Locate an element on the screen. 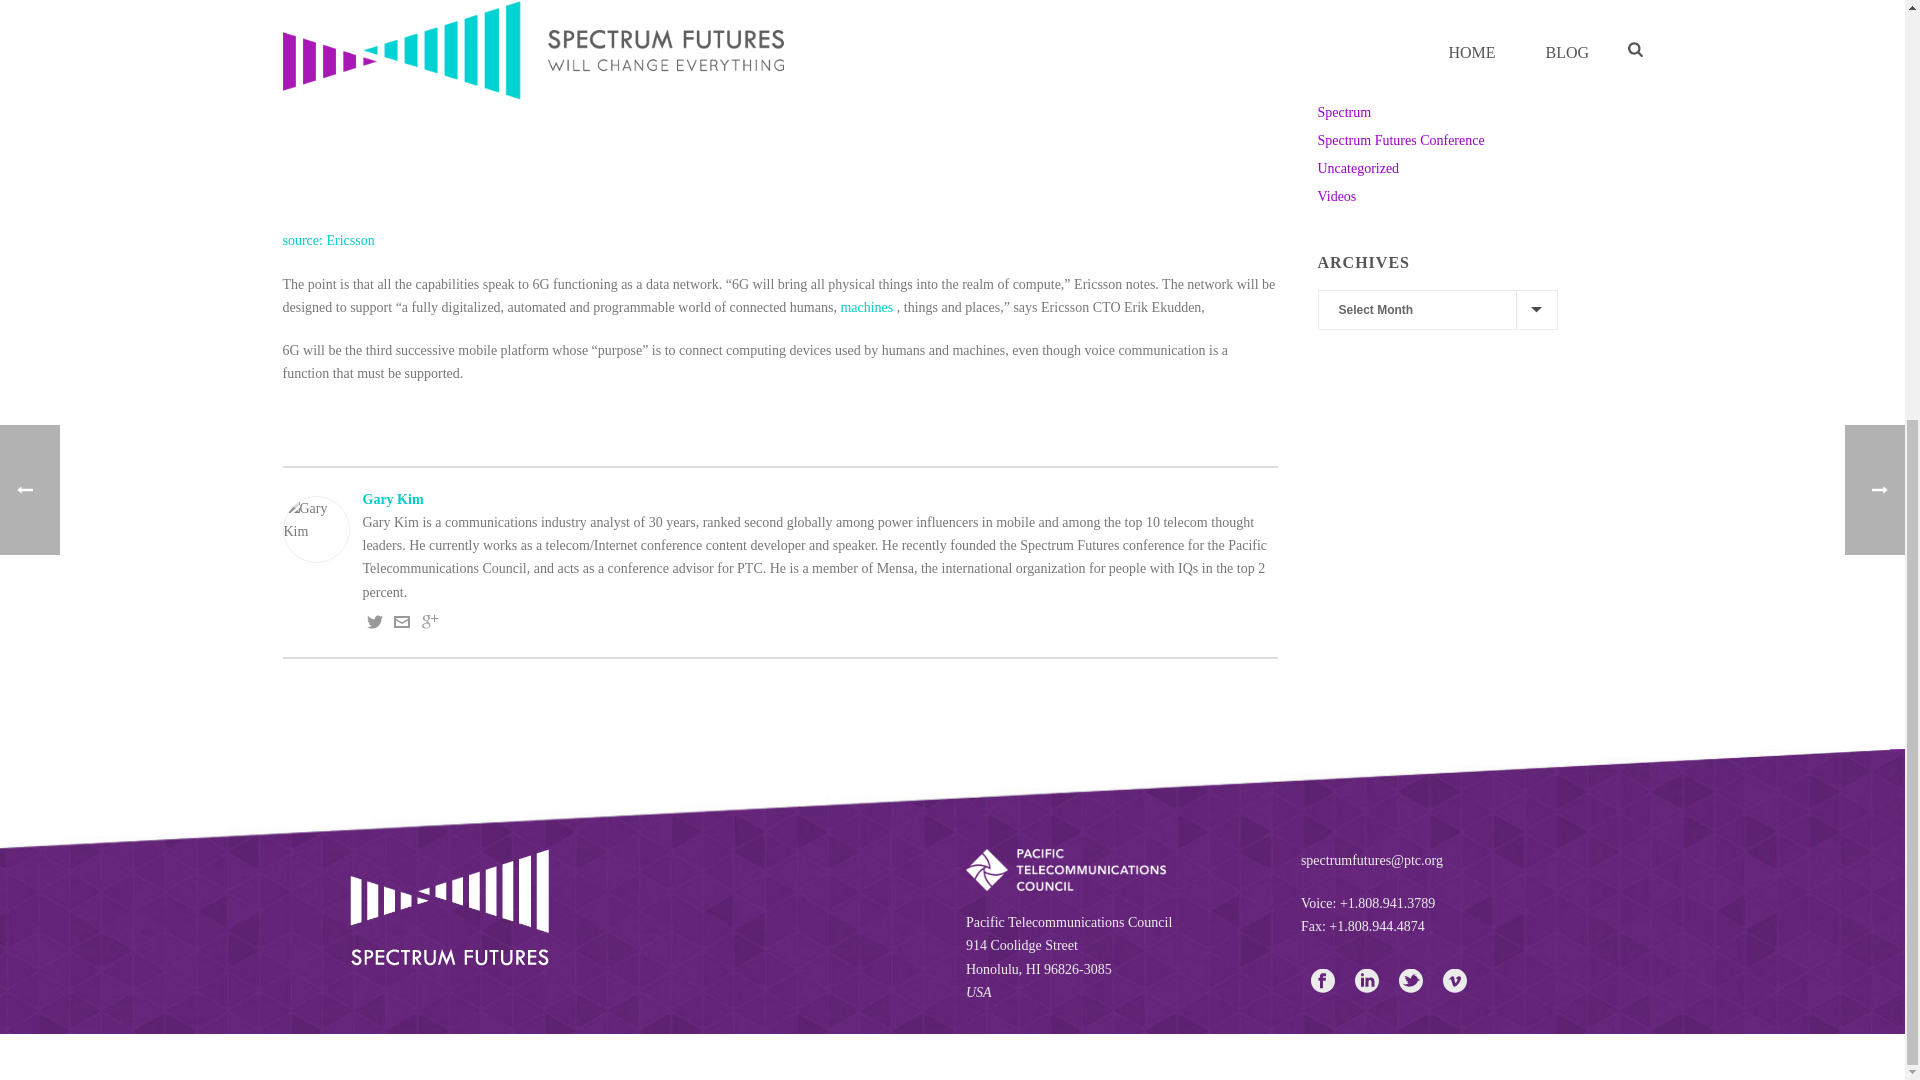 This screenshot has height=1080, width=1920. Gary Kim is located at coordinates (779, 499).